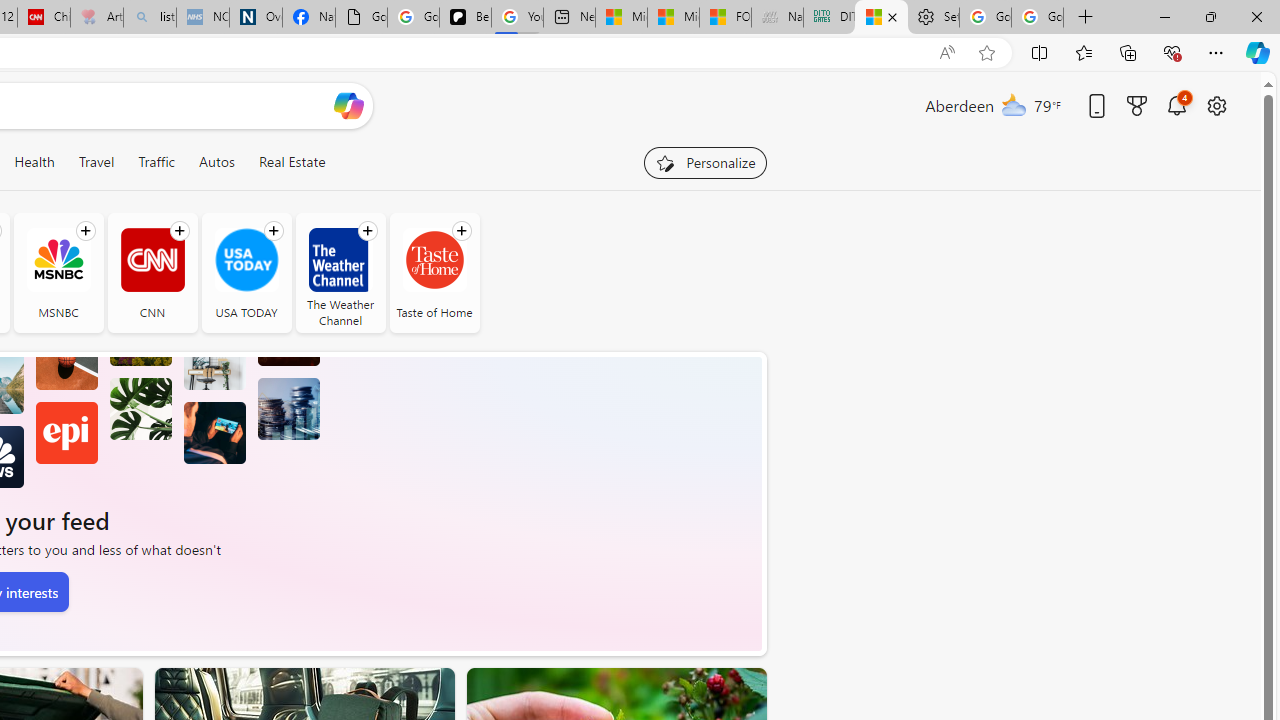  Describe the element at coordinates (1014, 104) in the screenshot. I see `Mostly cloudy` at that location.